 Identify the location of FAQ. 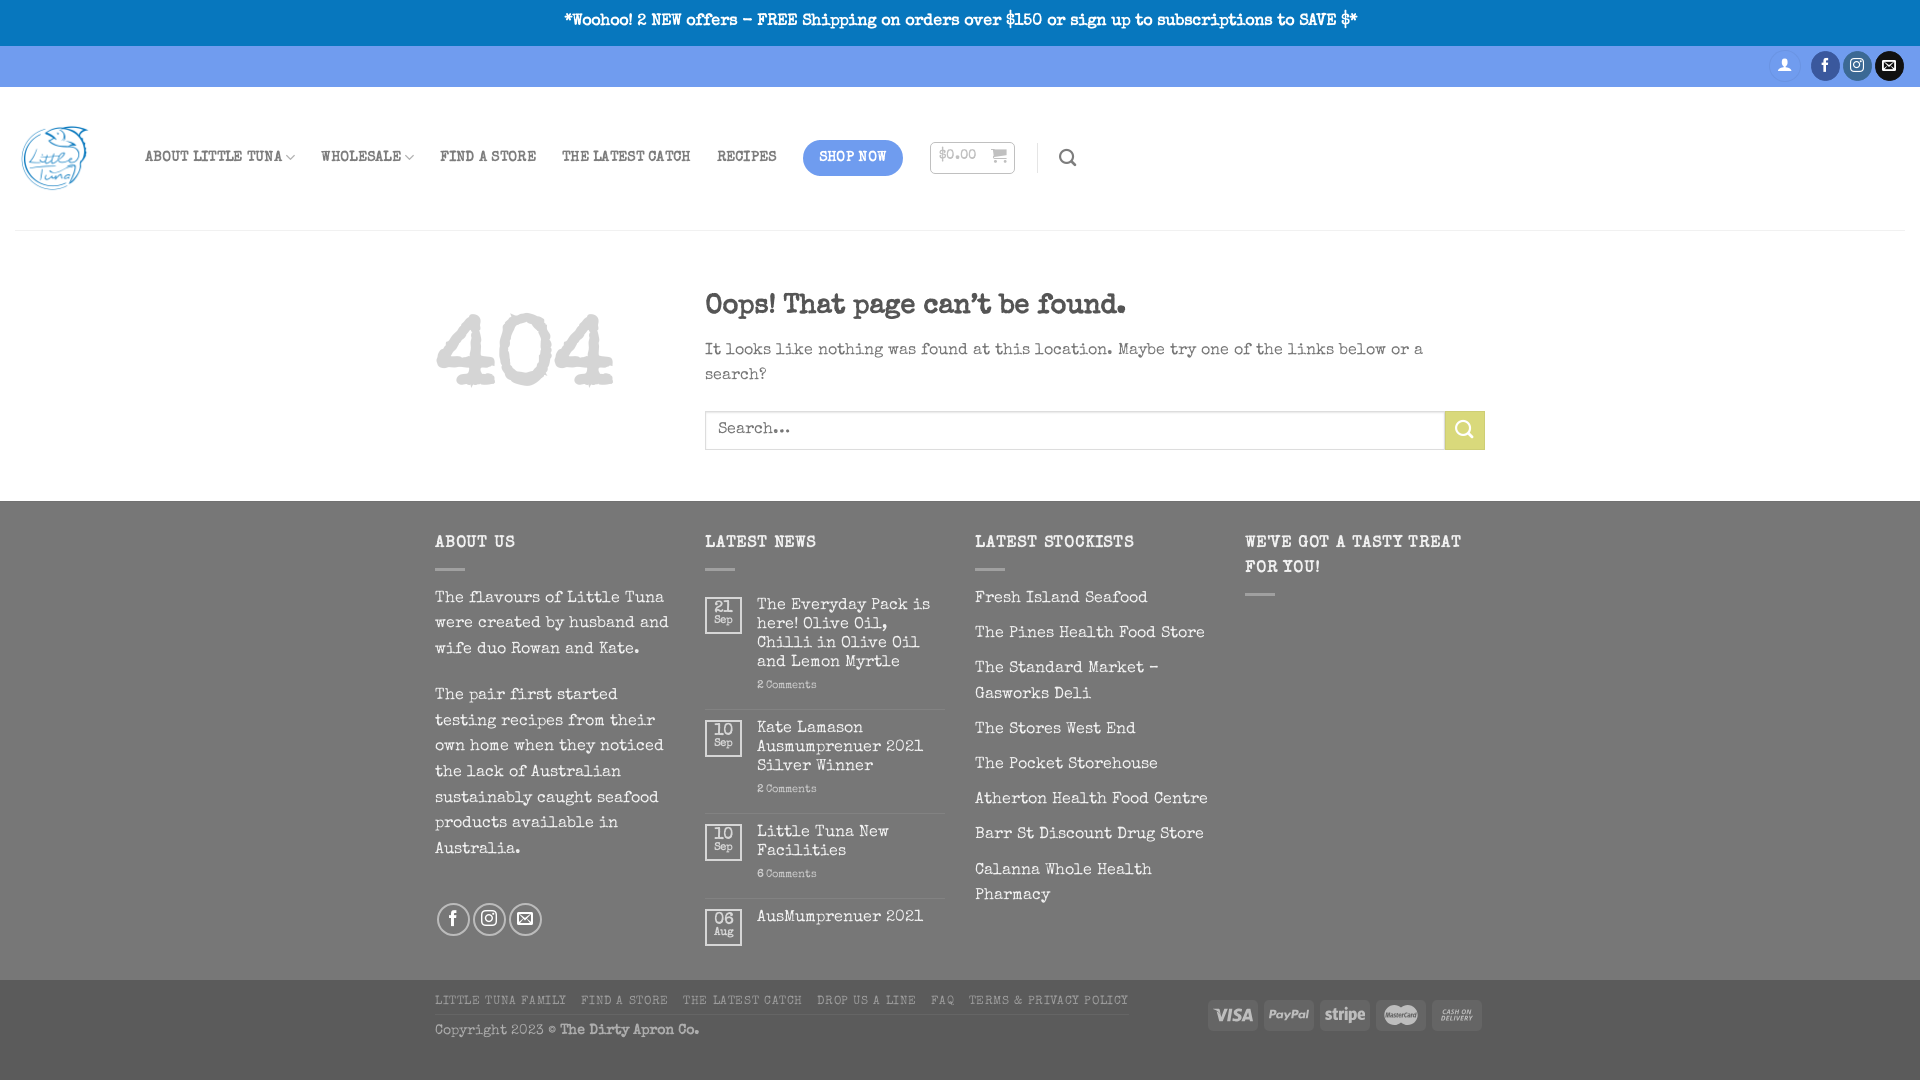
(942, 1000).